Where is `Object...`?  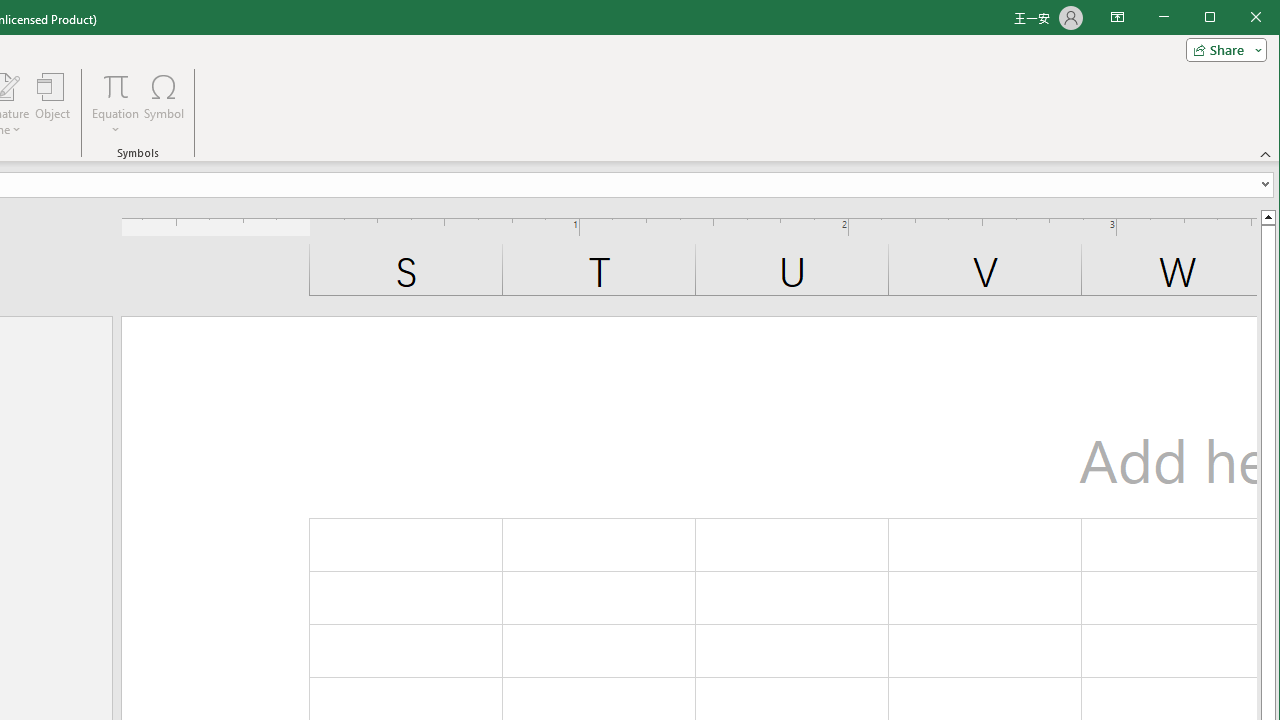 Object... is located at coordinates (53, 104).